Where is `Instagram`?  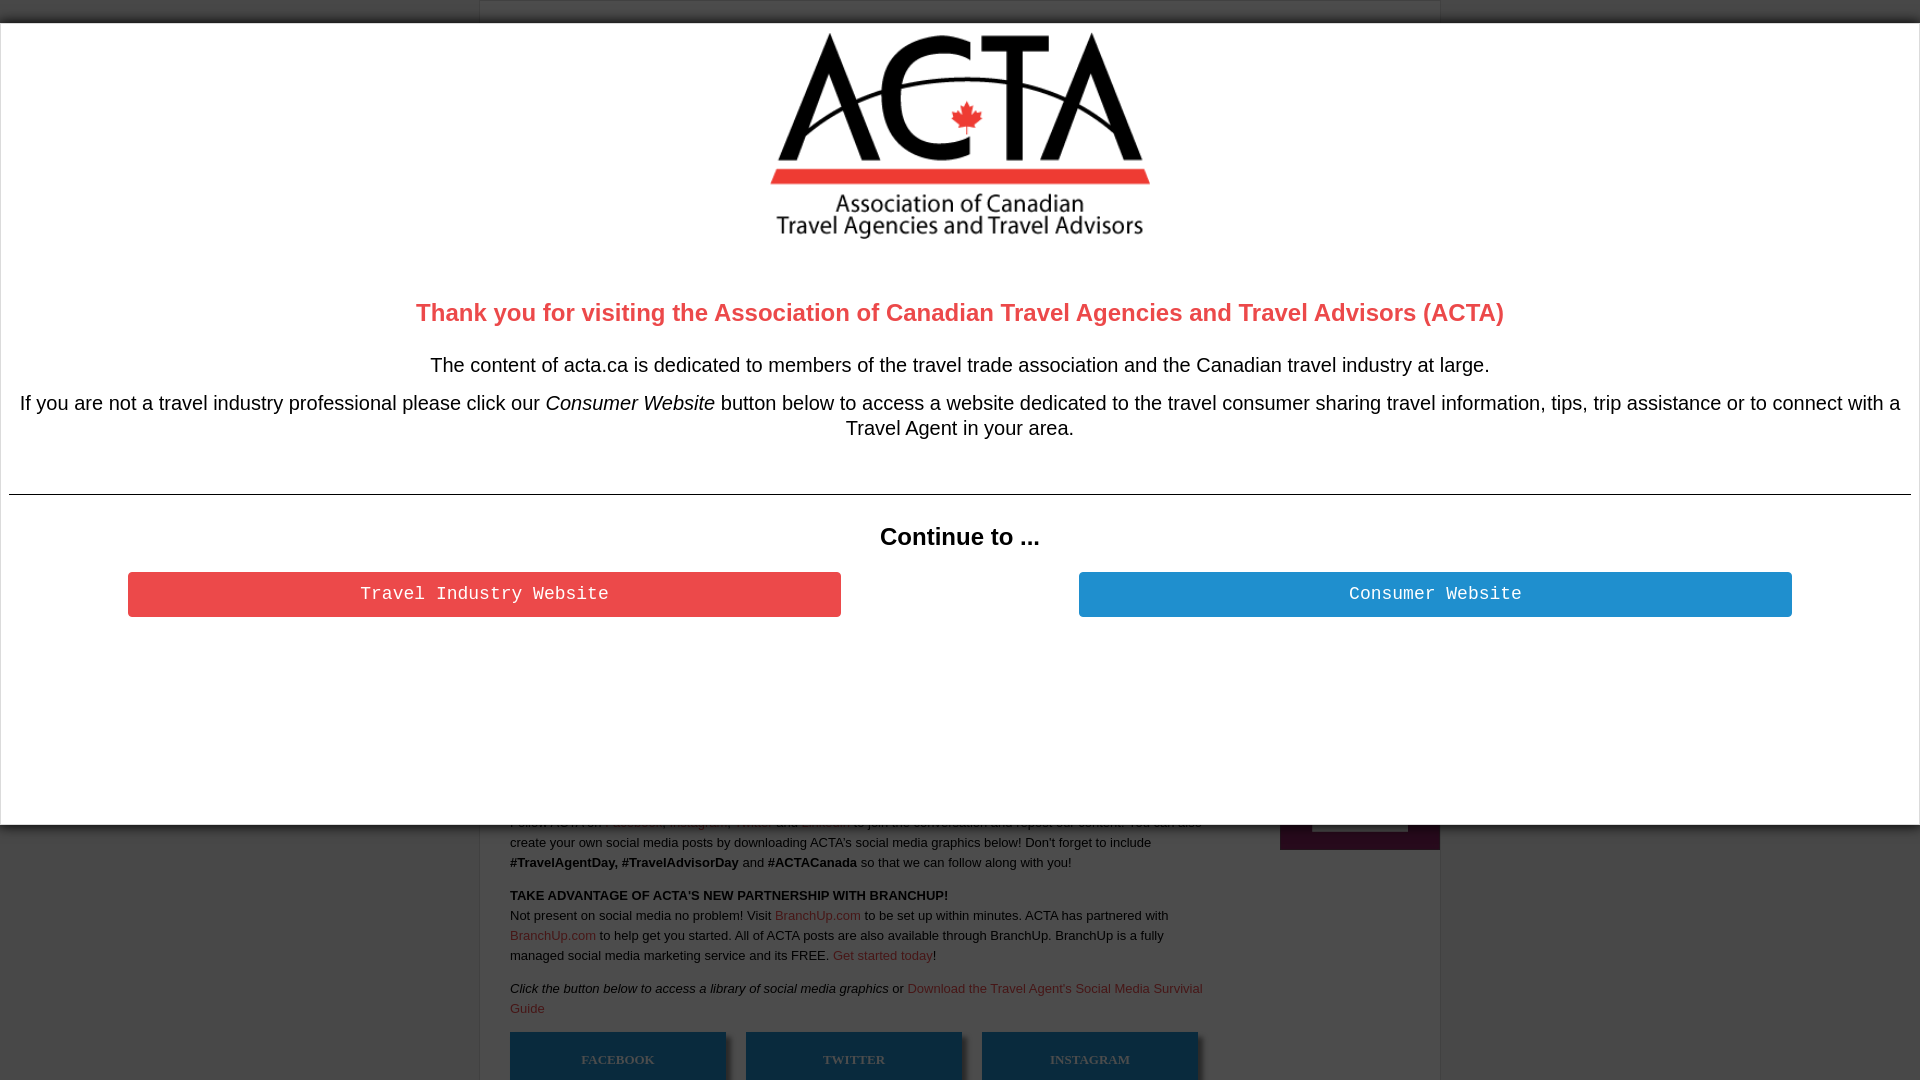 Instagram is located at coordinates (698, 822).